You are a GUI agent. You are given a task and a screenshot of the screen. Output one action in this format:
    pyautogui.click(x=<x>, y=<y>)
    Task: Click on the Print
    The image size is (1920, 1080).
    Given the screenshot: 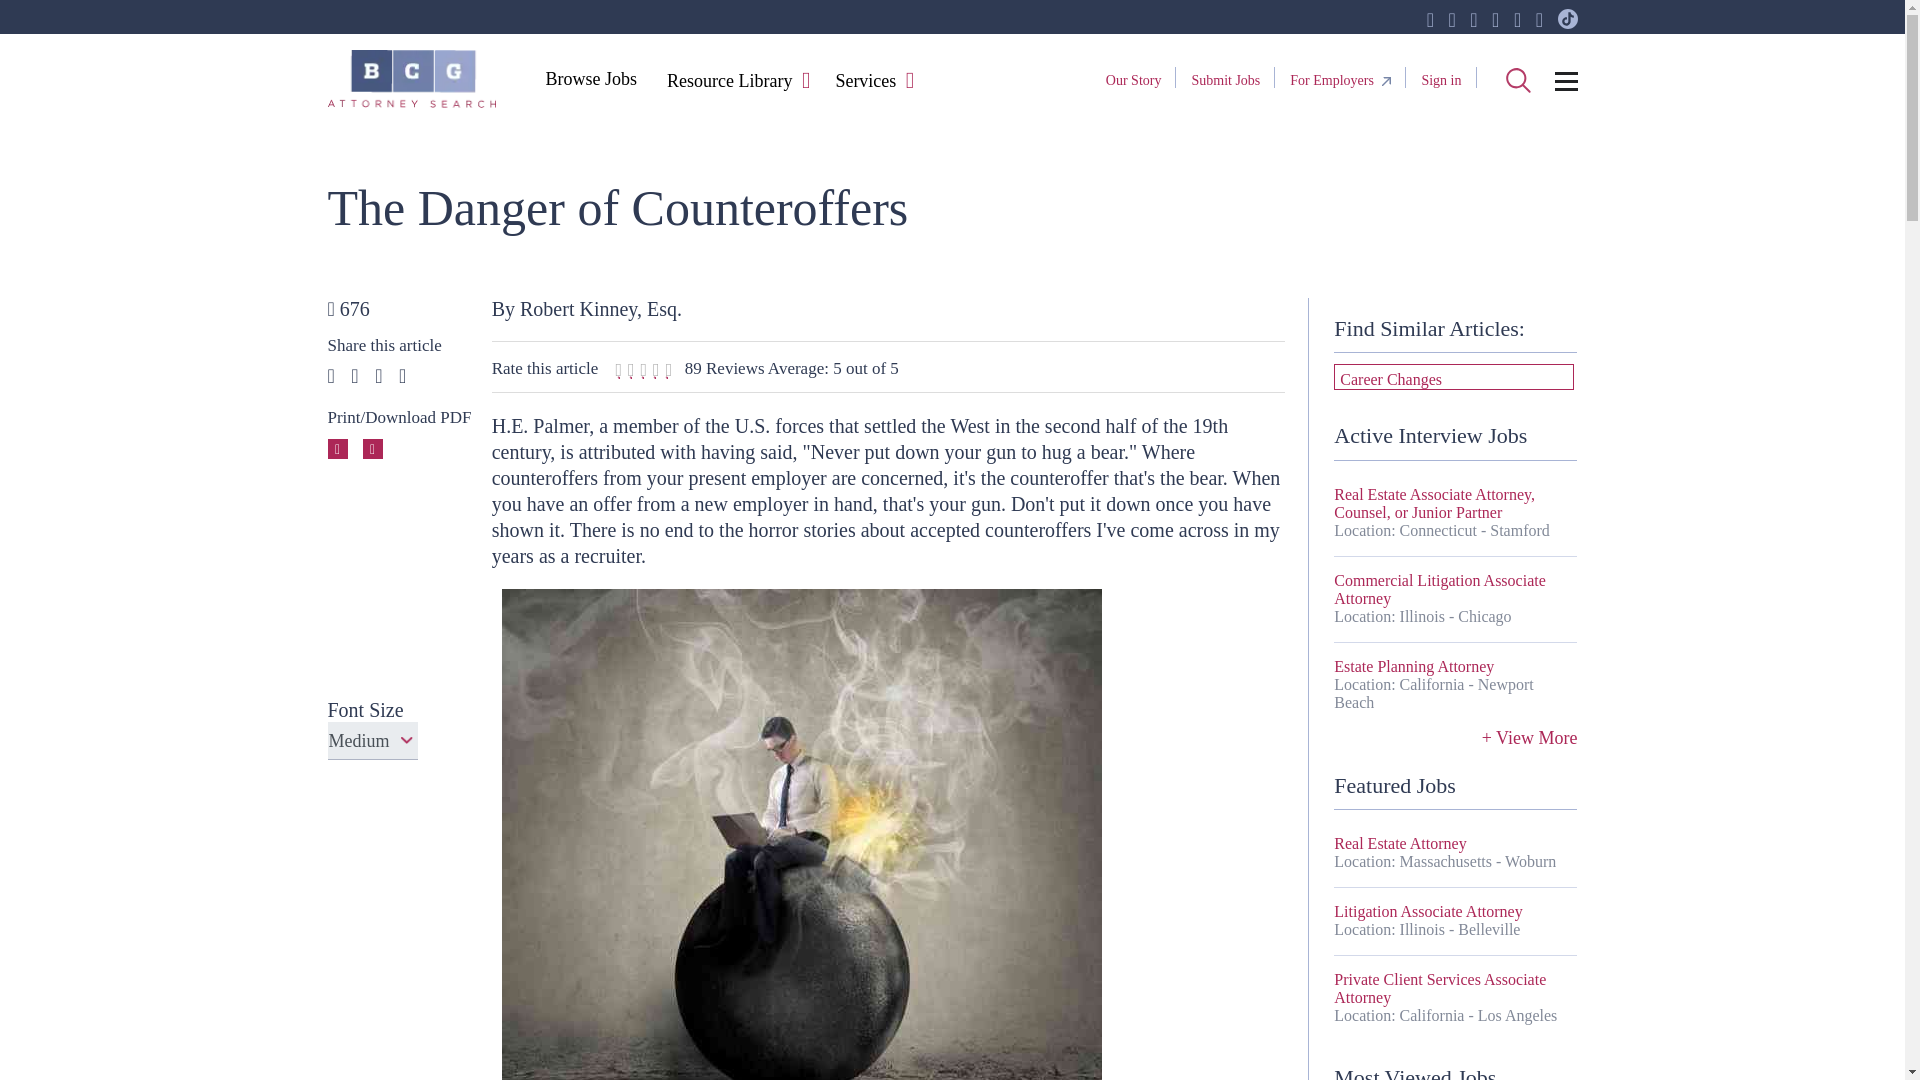 What is the action you would take?
    pyautogui.click(x=338, y=448)
    